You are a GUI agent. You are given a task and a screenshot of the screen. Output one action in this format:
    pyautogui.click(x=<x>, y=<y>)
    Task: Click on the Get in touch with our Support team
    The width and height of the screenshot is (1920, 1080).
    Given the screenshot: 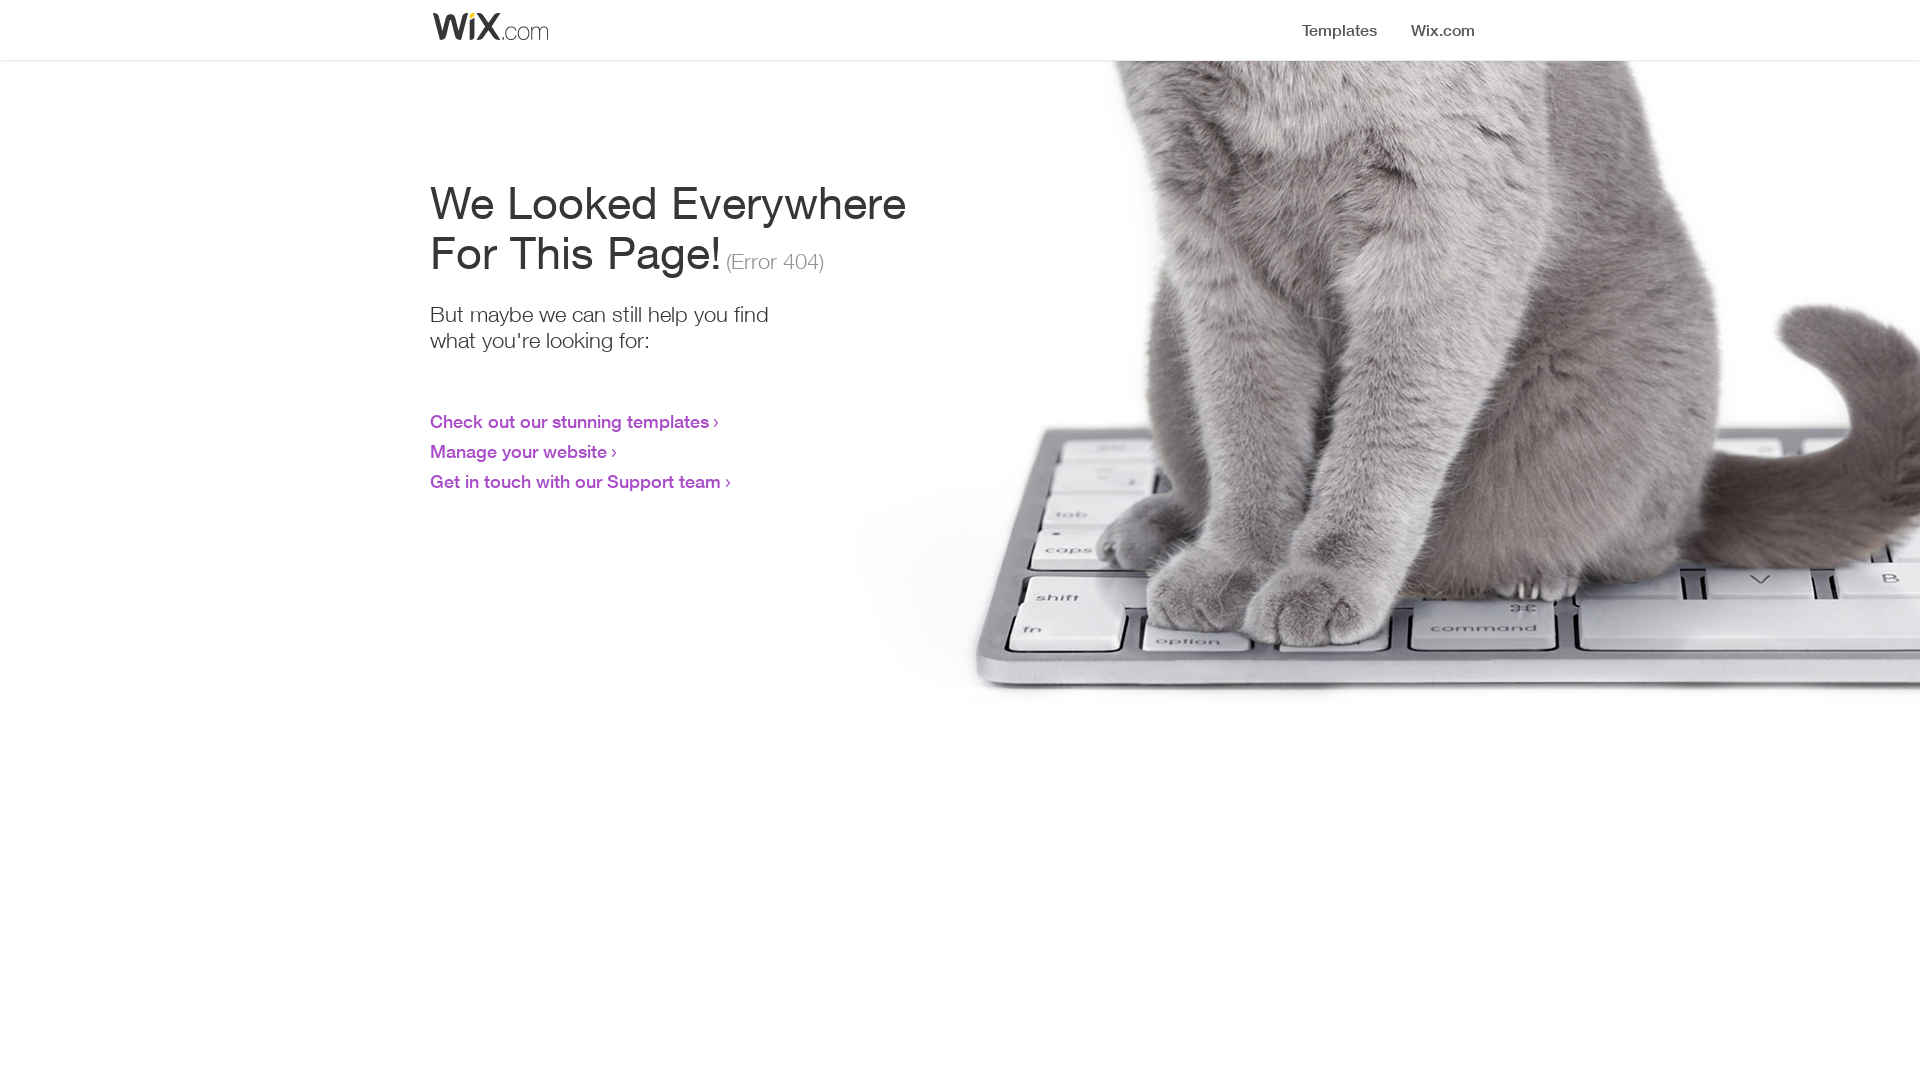 What is the action you would take?
    pyautogui.click(x=576, y=481)
    